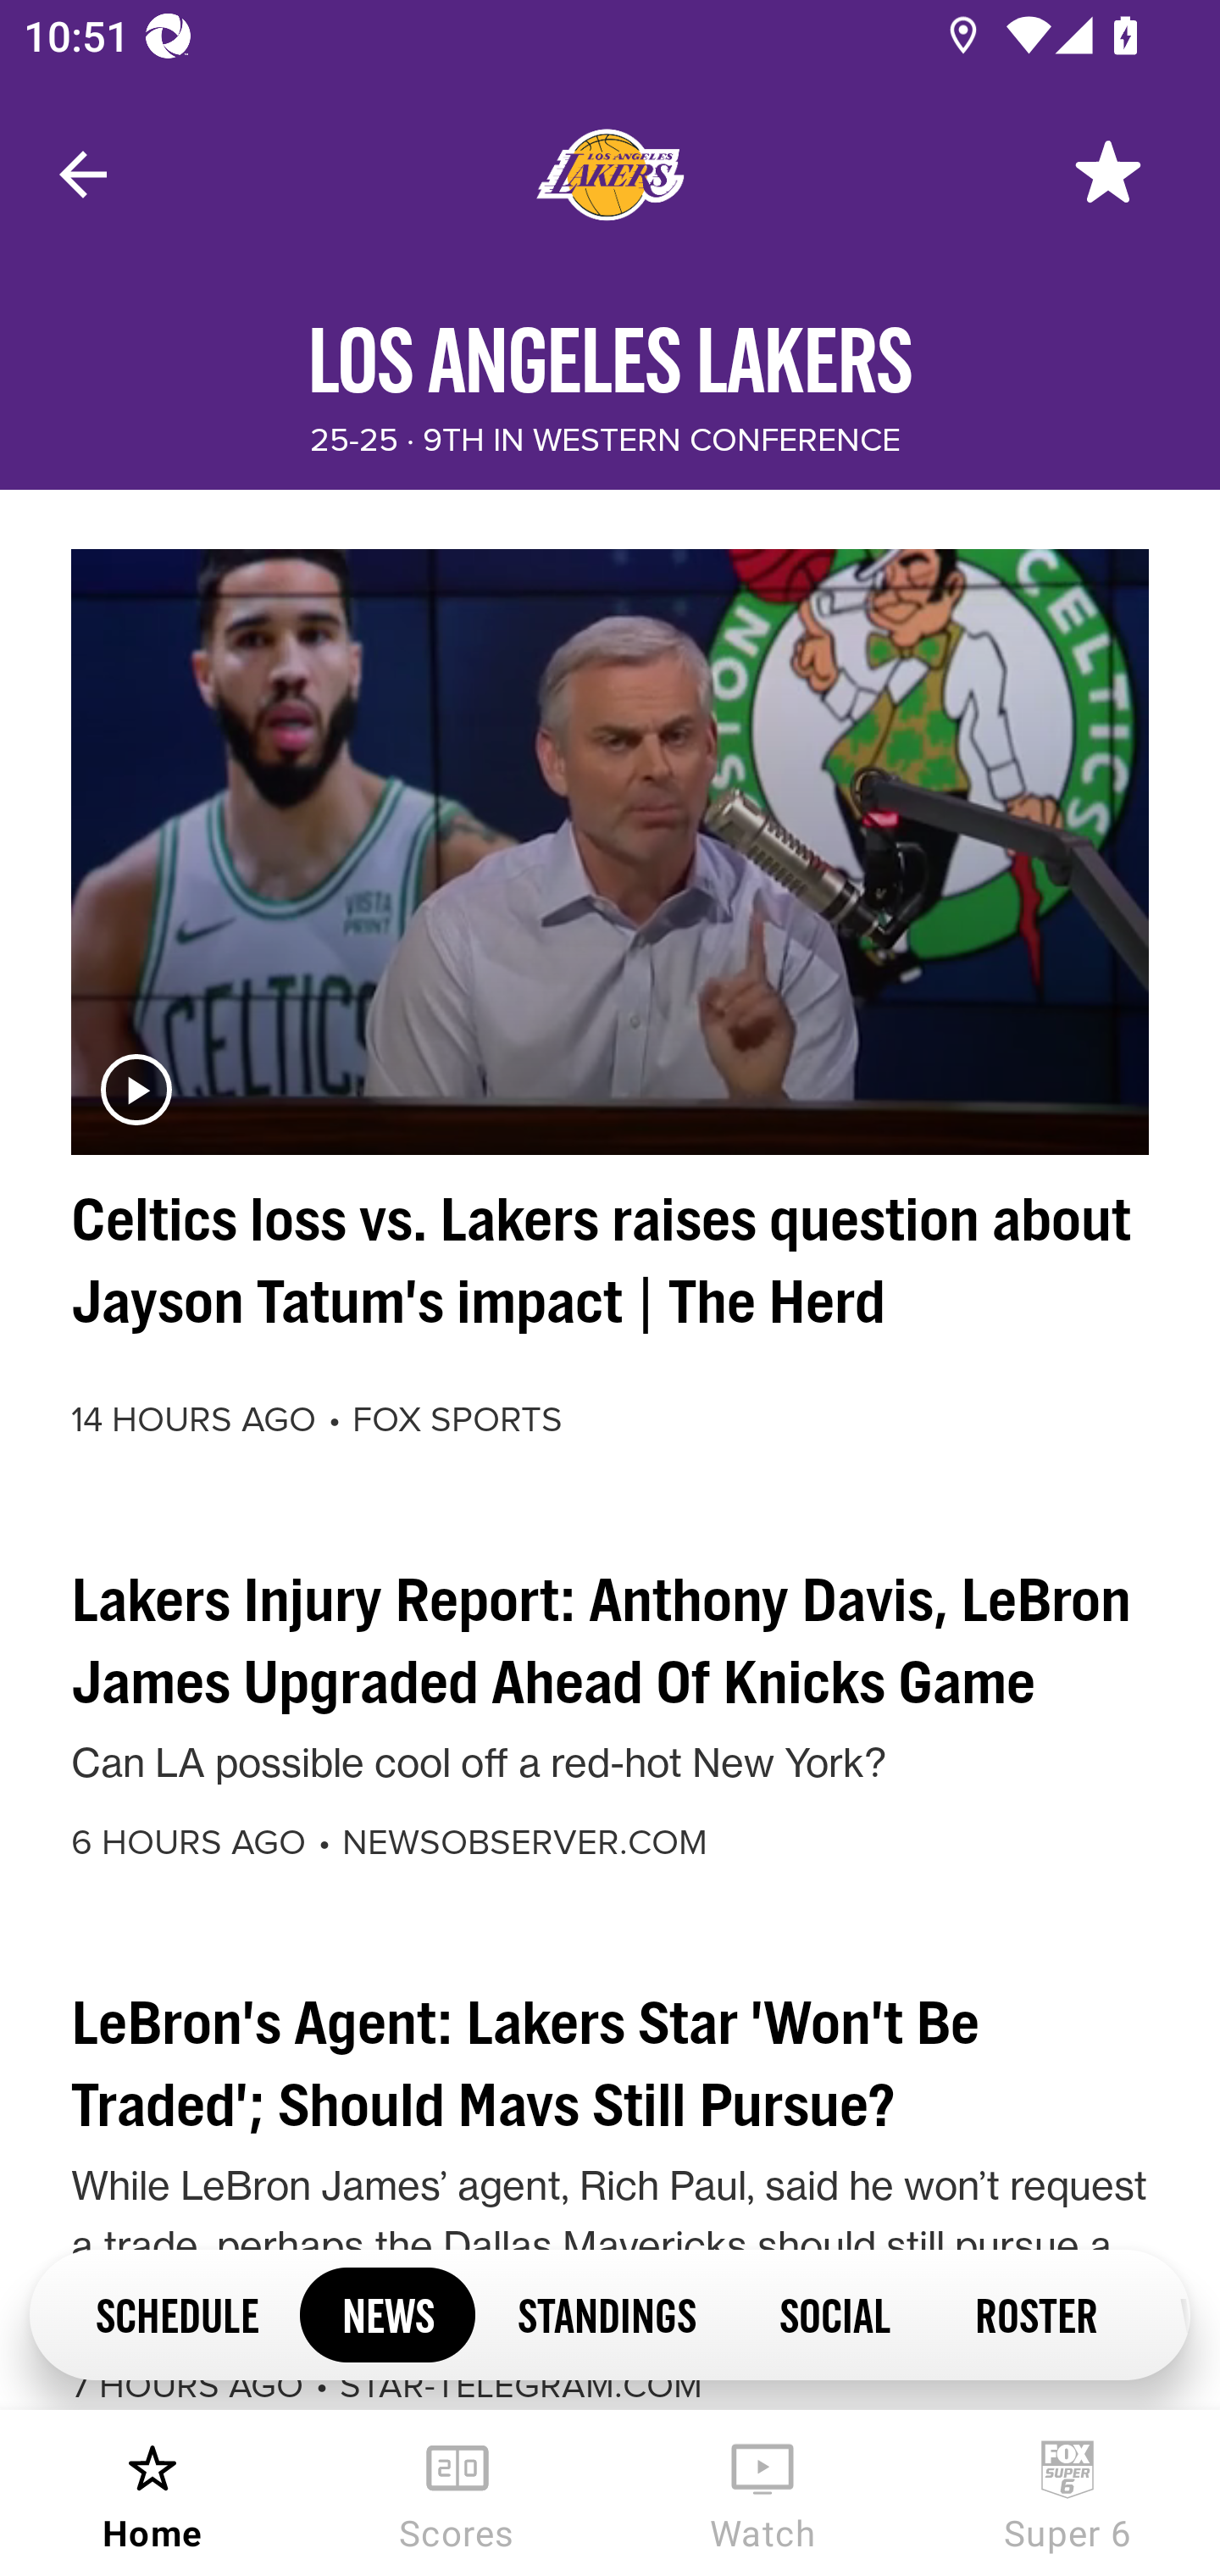 The image size is (1220, 2576). I want to click on SCHEDULE, so click(176, 2313).